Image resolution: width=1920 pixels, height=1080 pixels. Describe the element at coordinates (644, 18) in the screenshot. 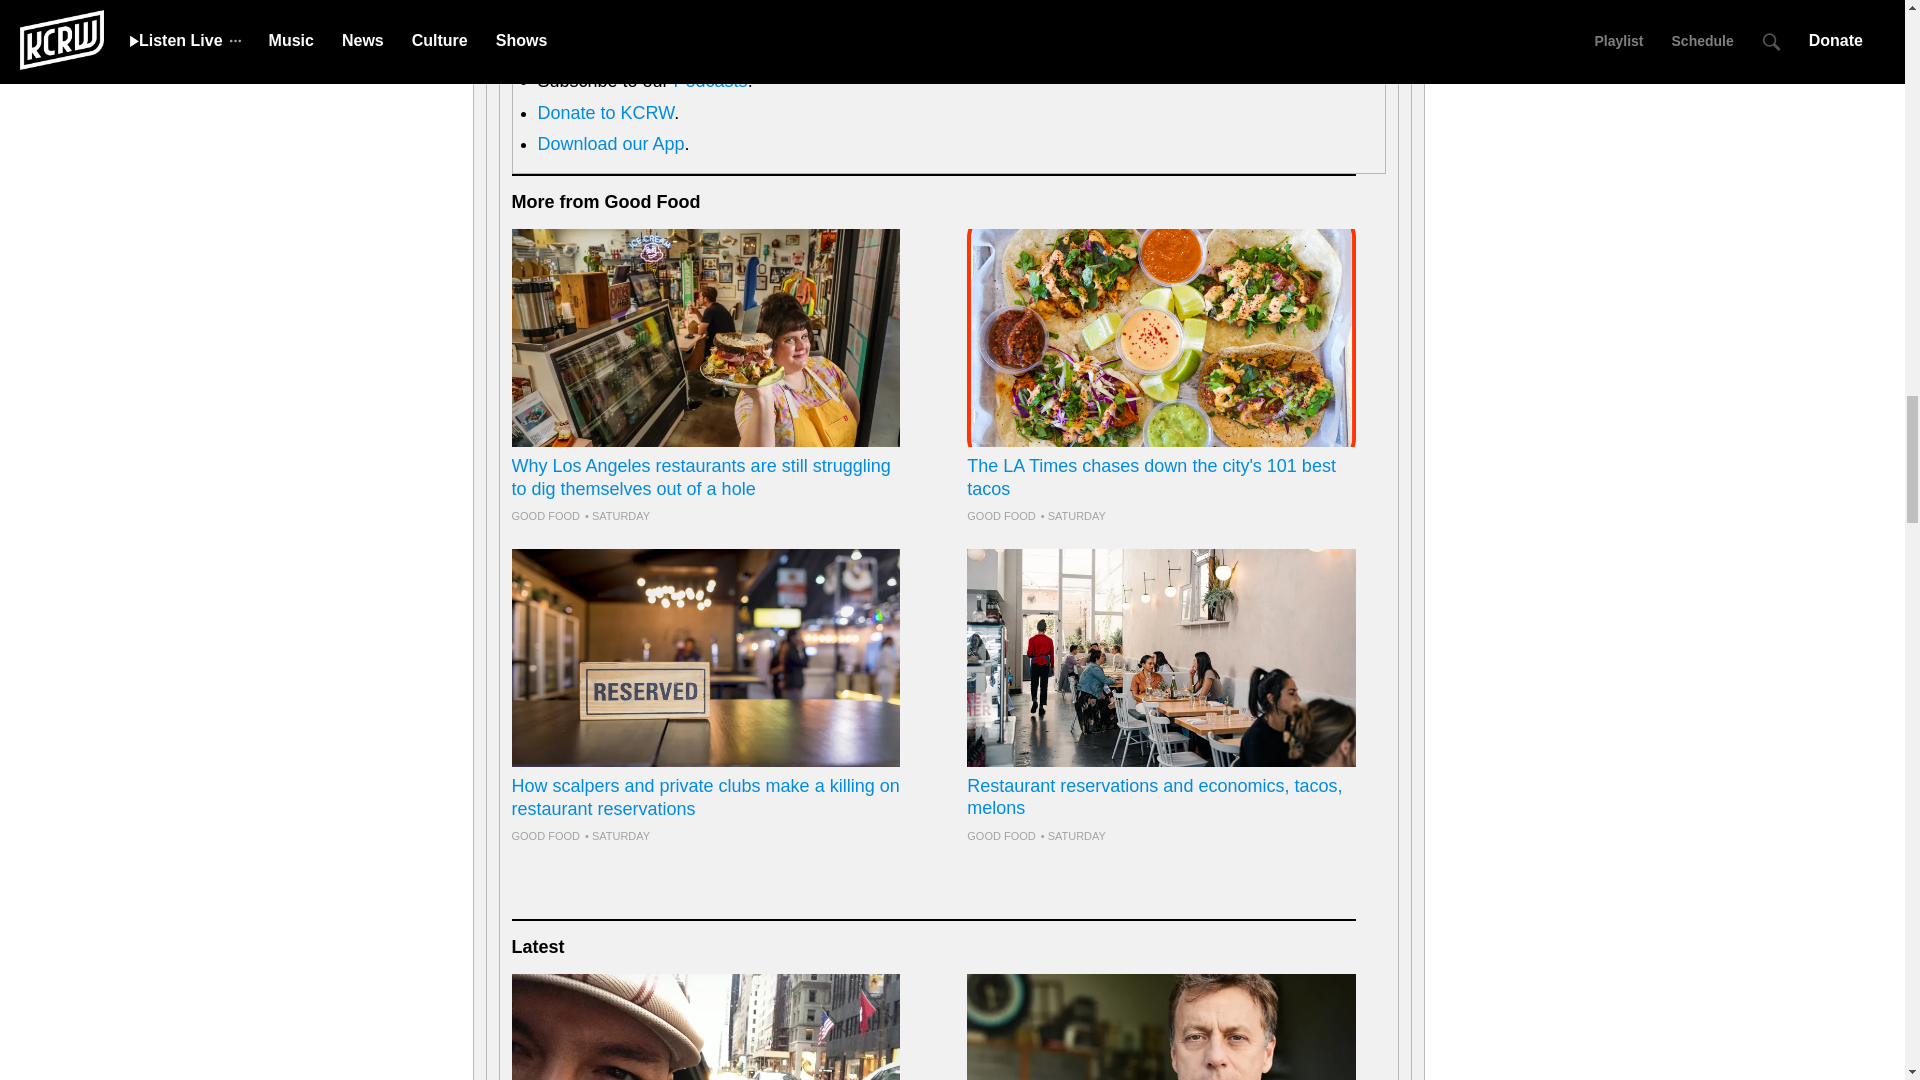

I see `Sign-up for our newsletters` at that location.